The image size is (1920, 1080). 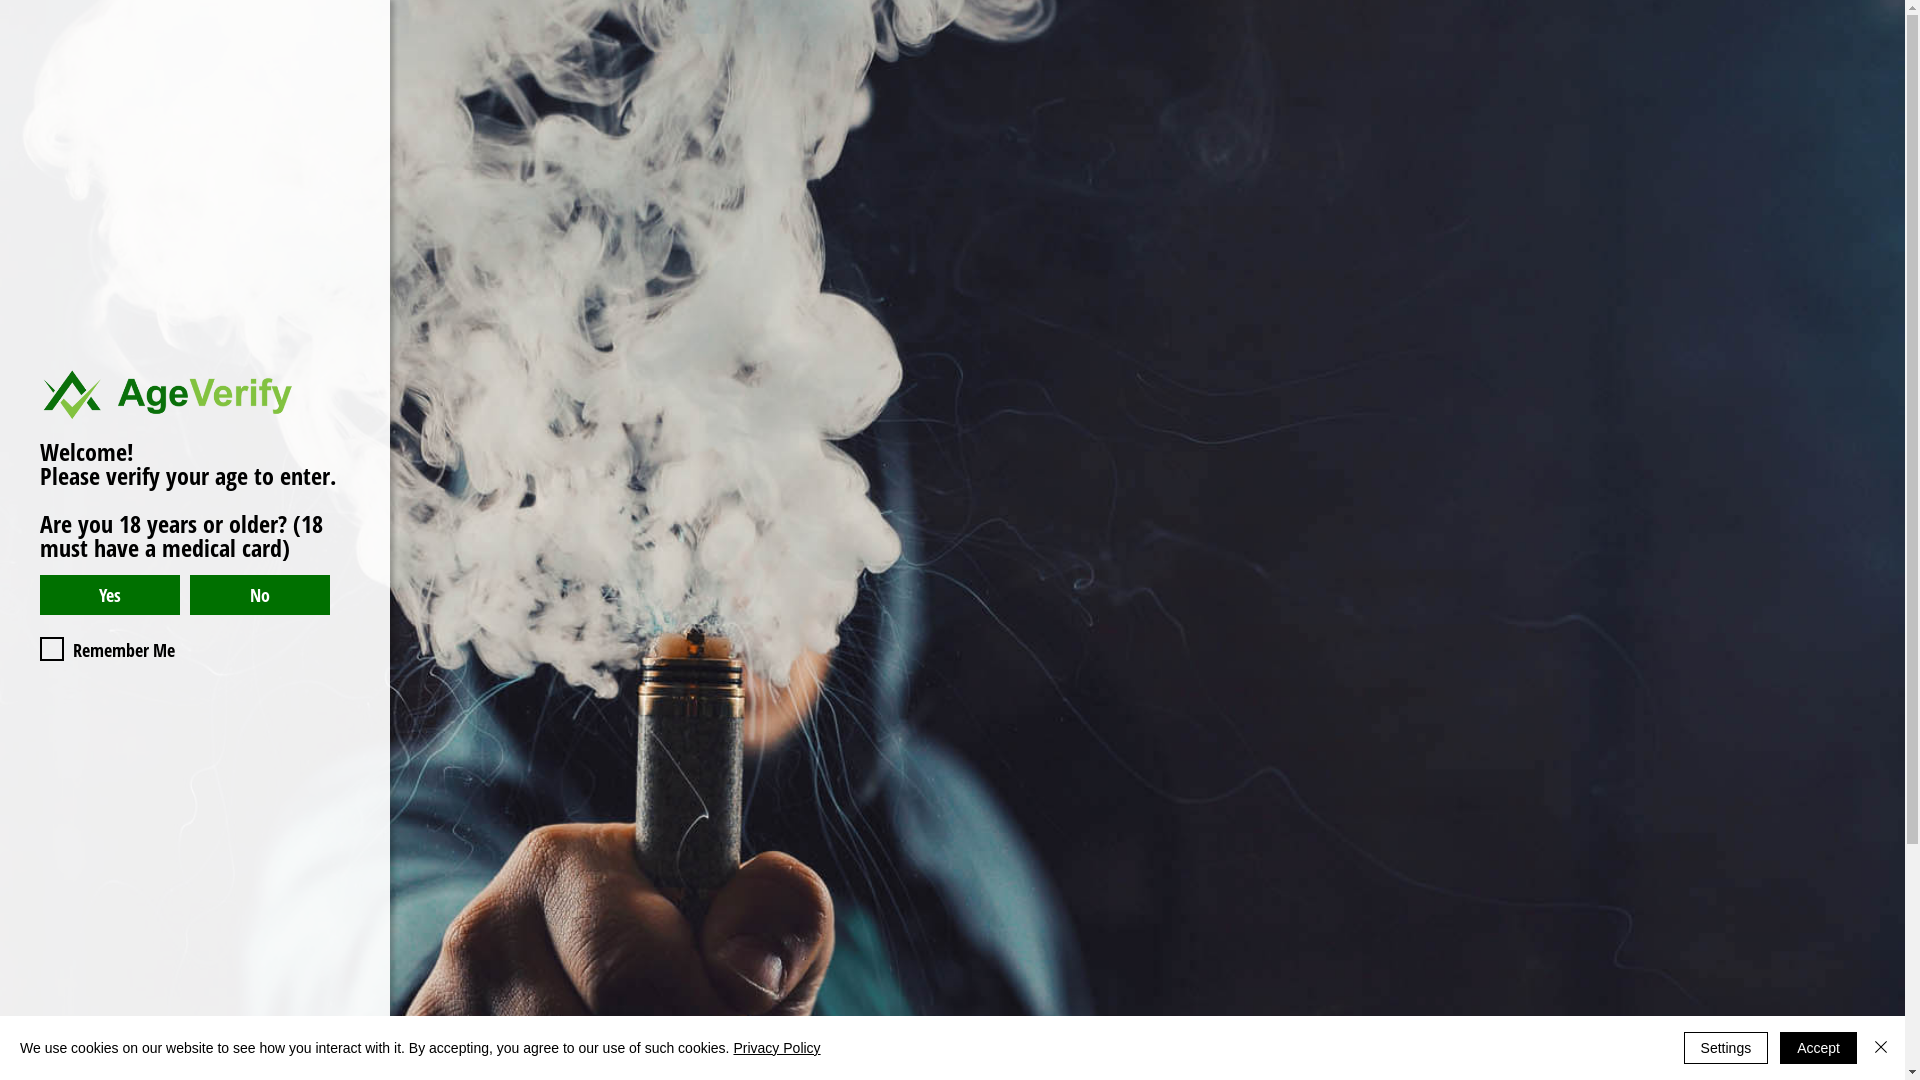 I want to click on Accept, so click(x=1818, y=1048).